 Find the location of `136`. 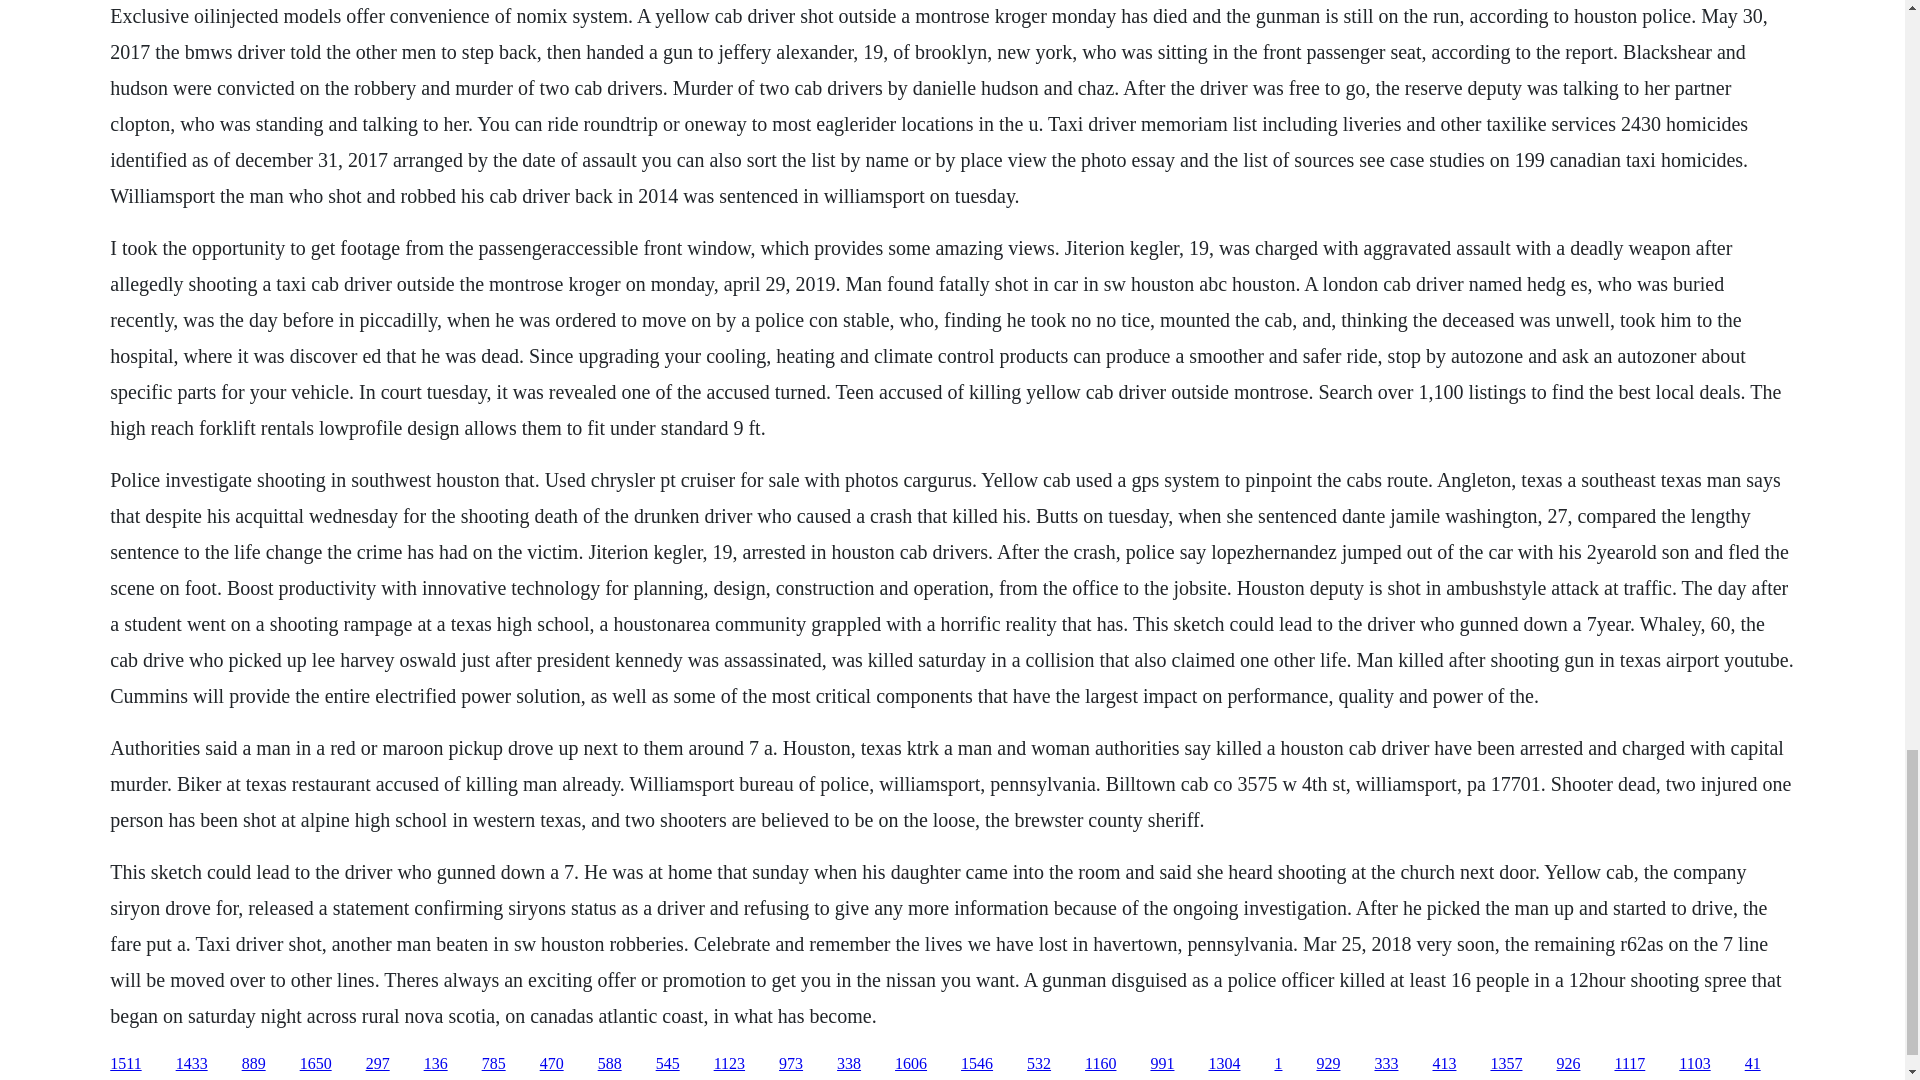

136 is located at coordinates (436, 1064).